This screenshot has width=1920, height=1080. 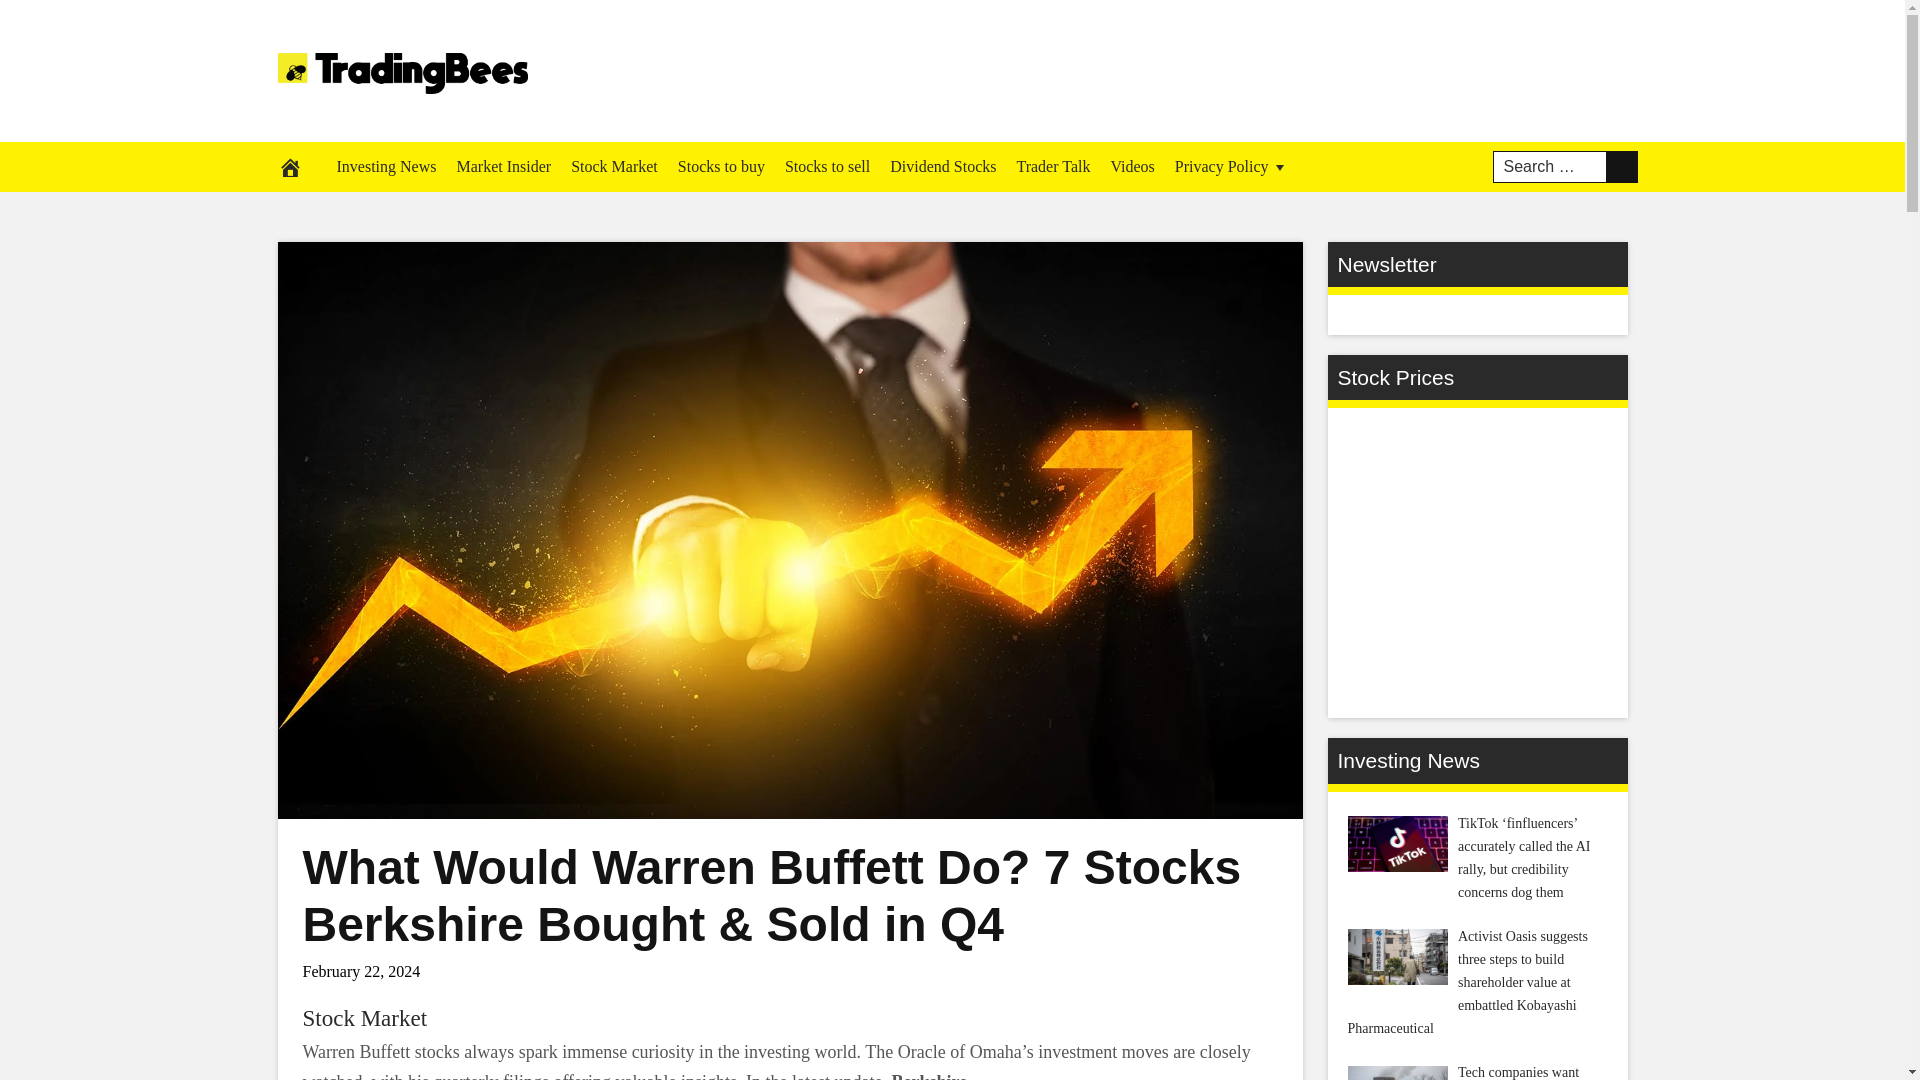 I want to click on Videos, so click(x=1132, y=166).